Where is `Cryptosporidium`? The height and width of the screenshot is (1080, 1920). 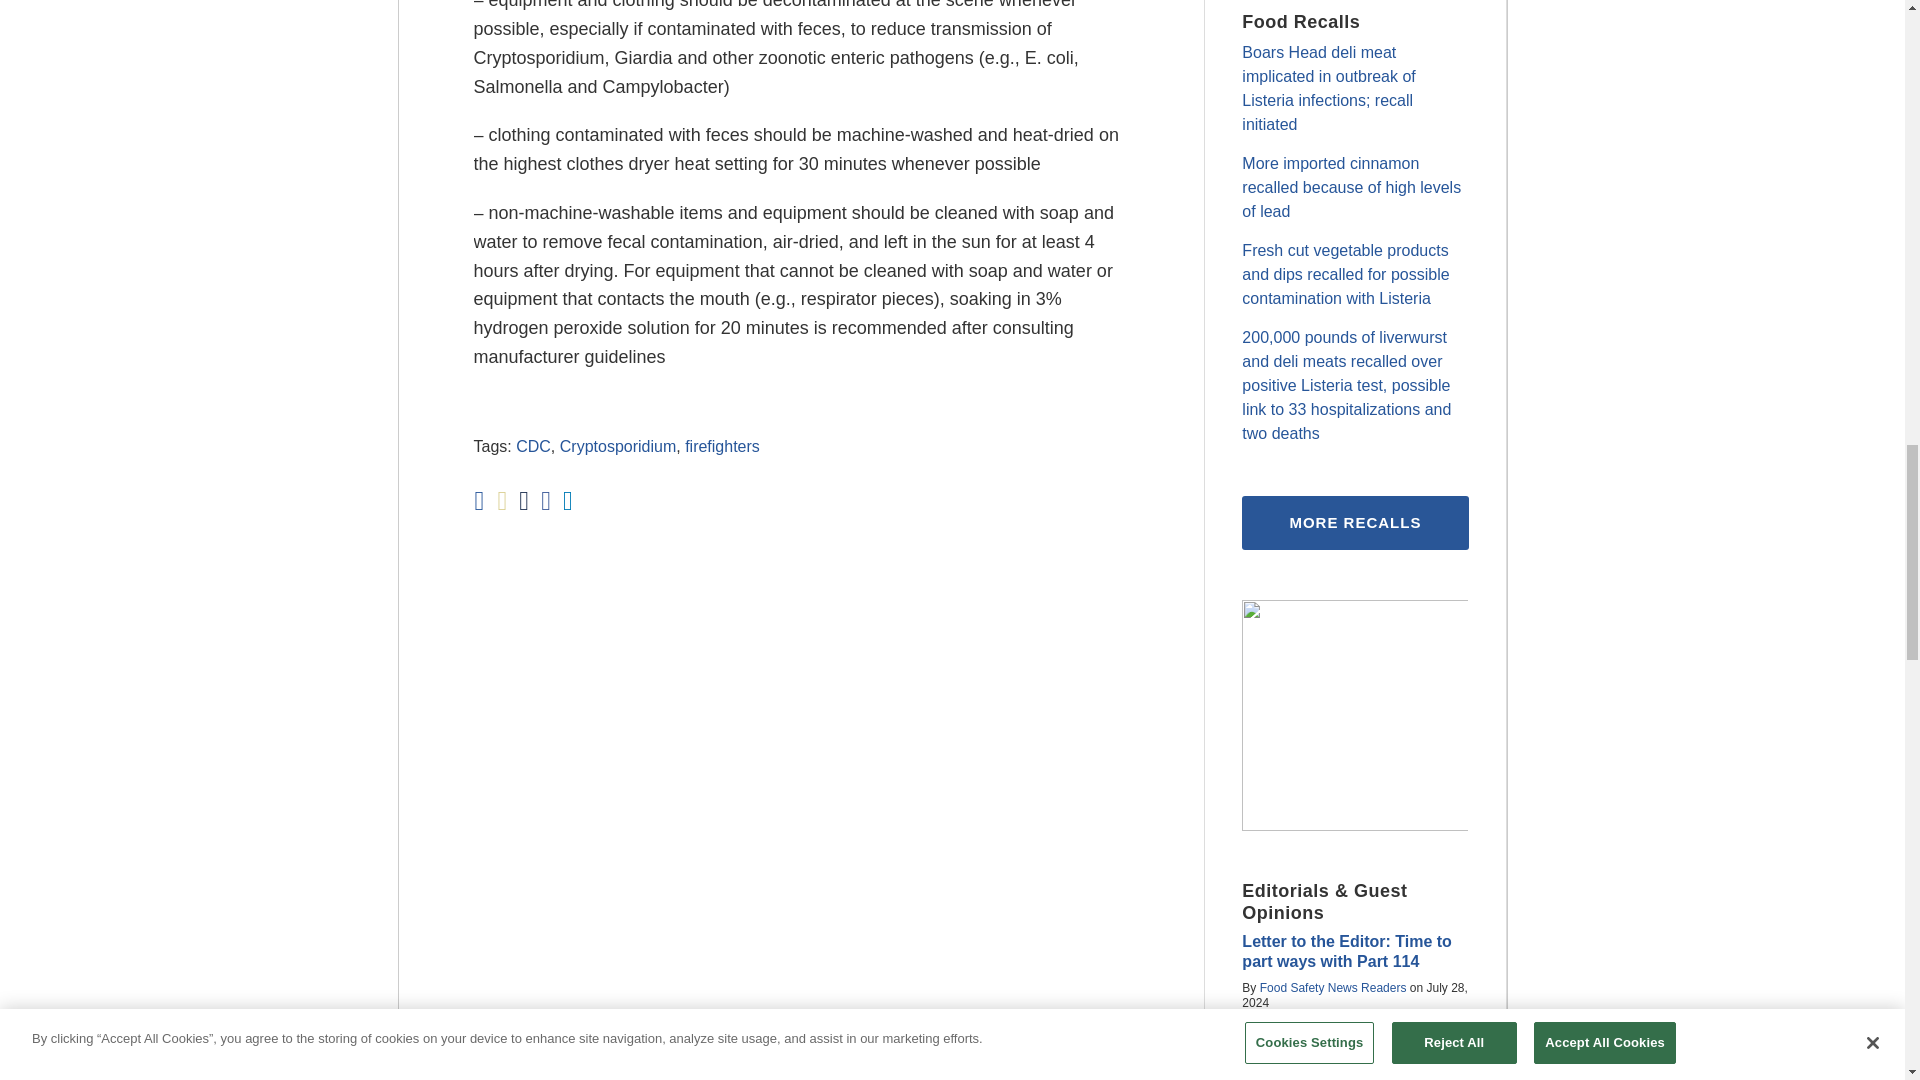 Cryptosporidium is located at coordinates (618, 446).